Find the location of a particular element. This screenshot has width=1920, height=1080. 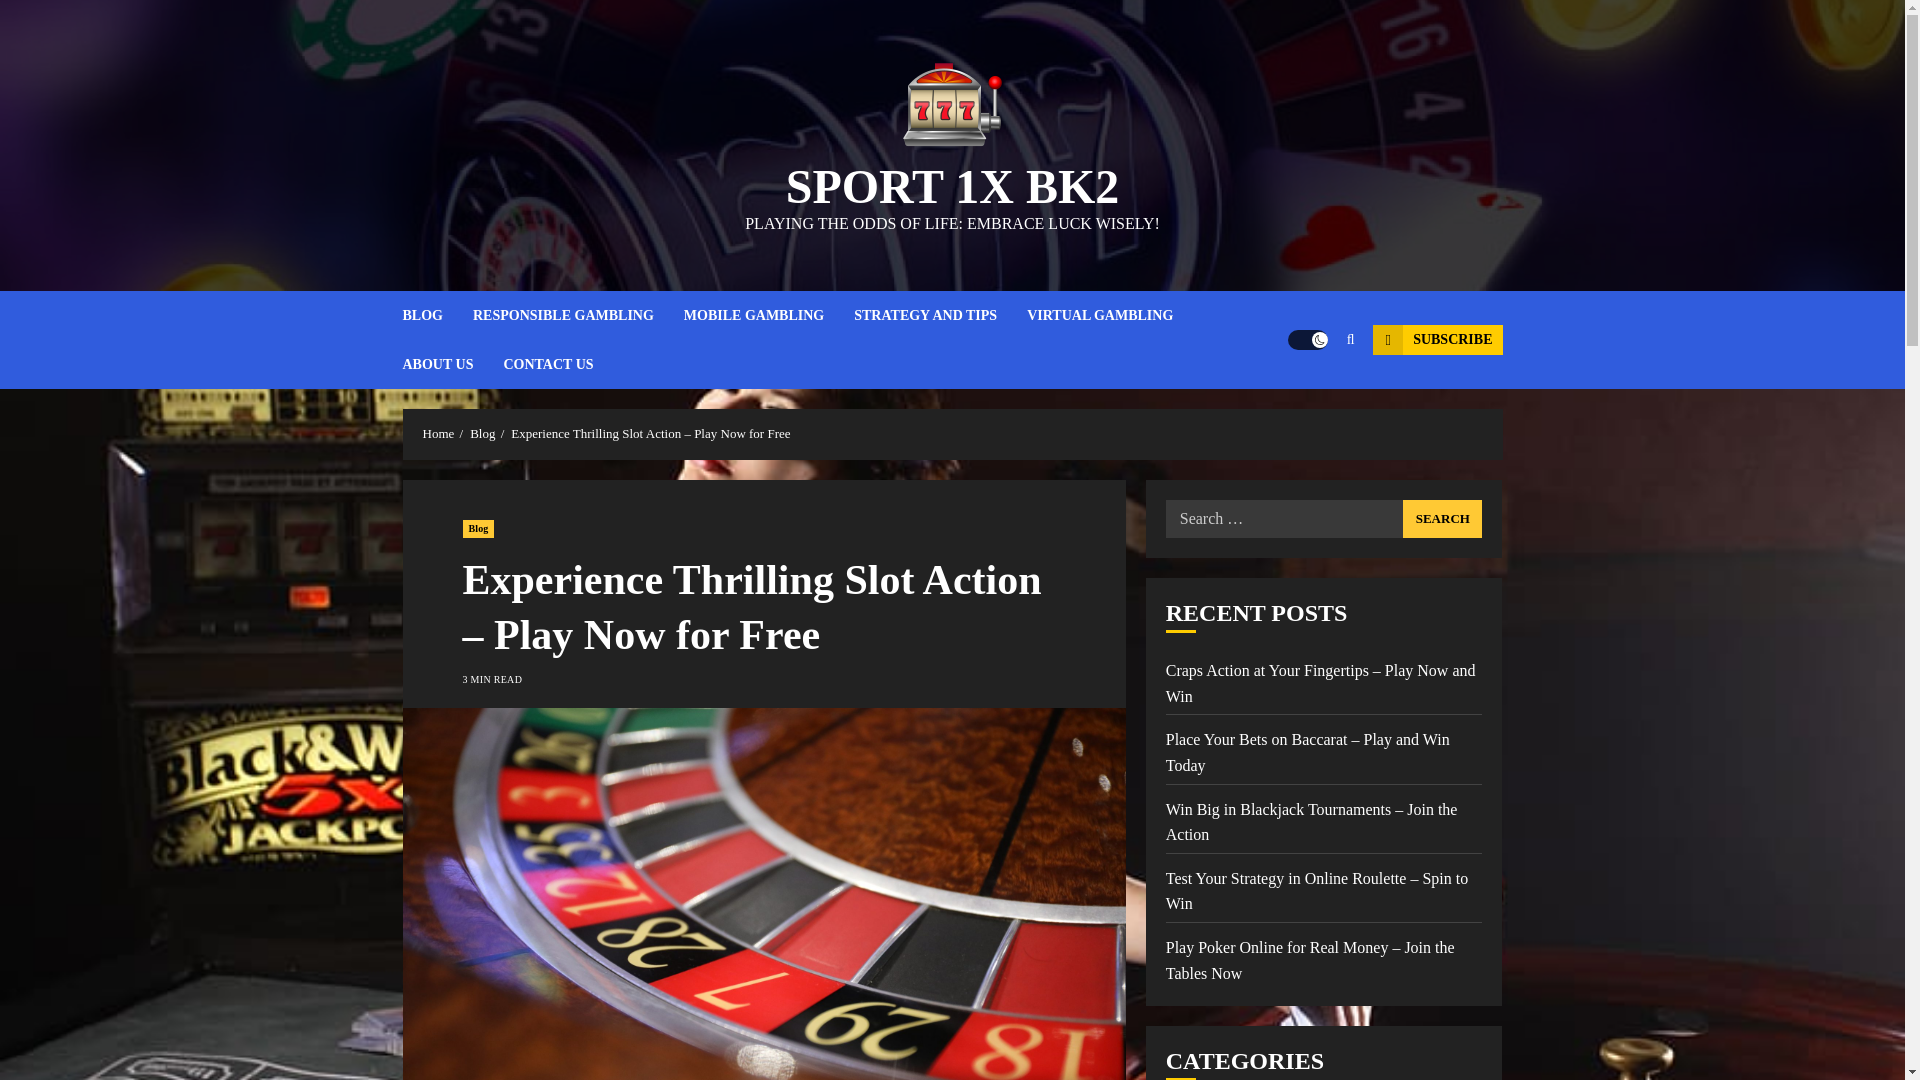

CONTACT US is located at coordinates (548, 364).